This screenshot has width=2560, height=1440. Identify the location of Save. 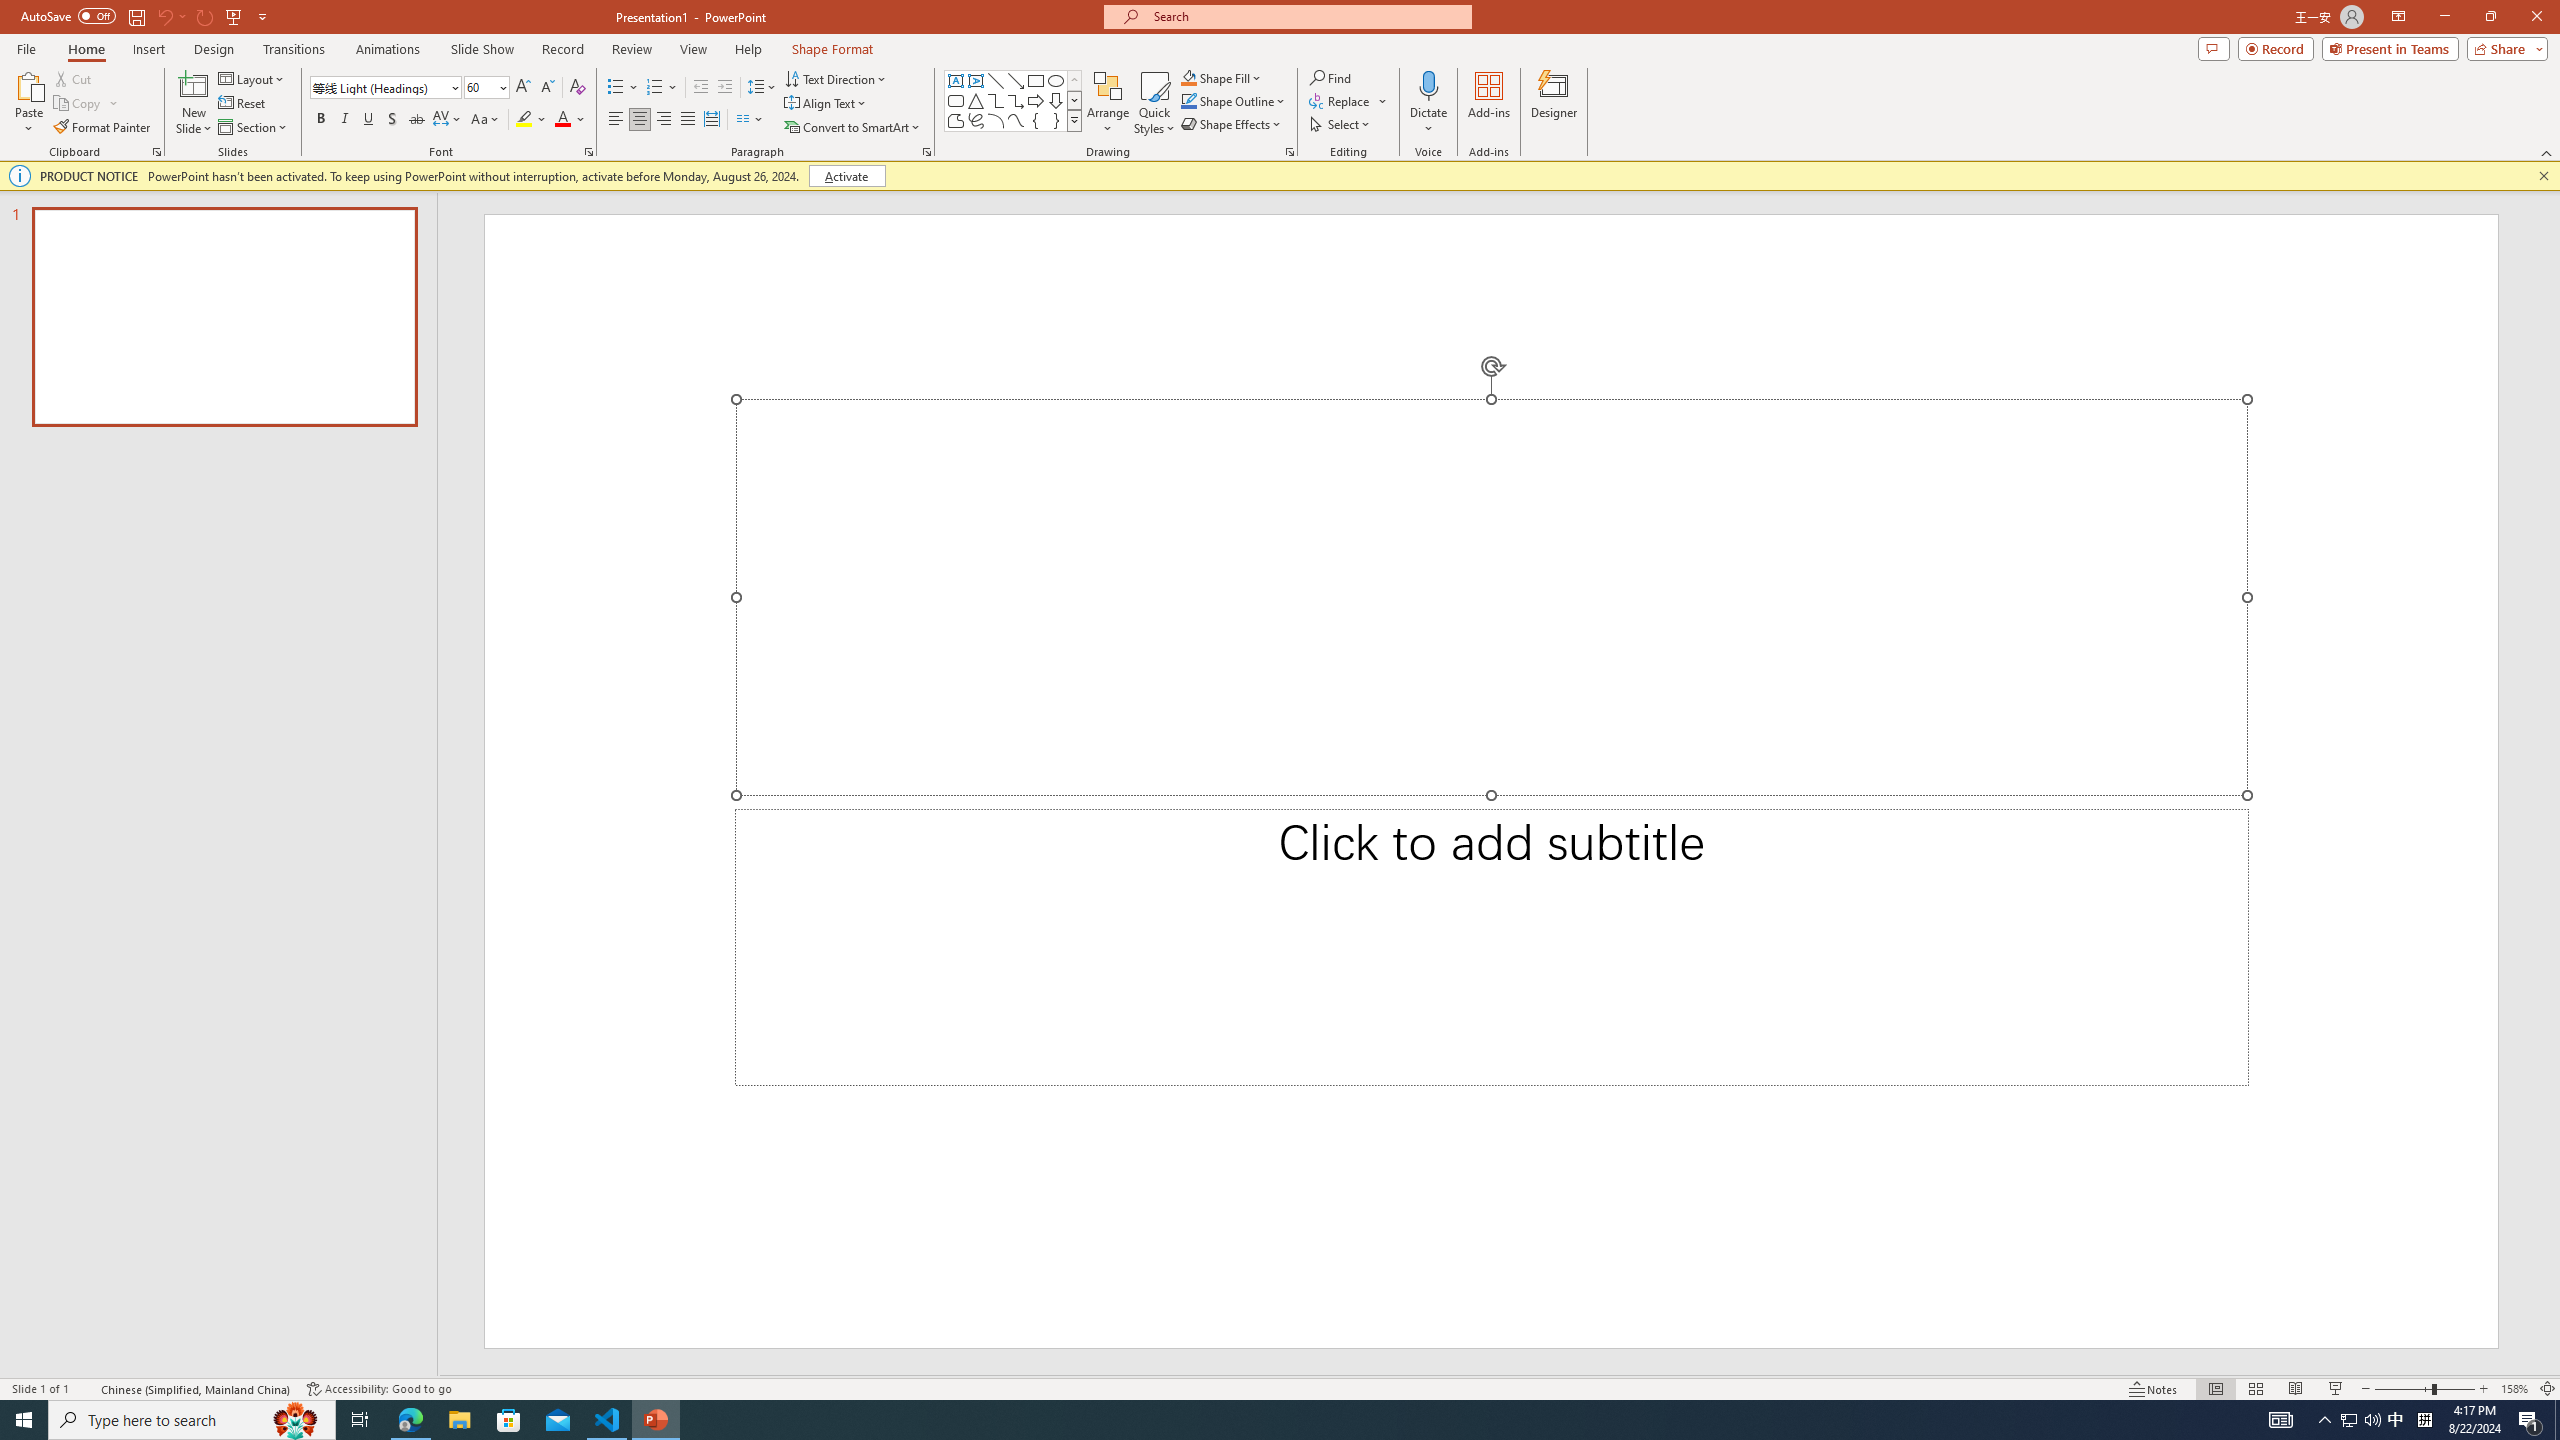
(136, 16).